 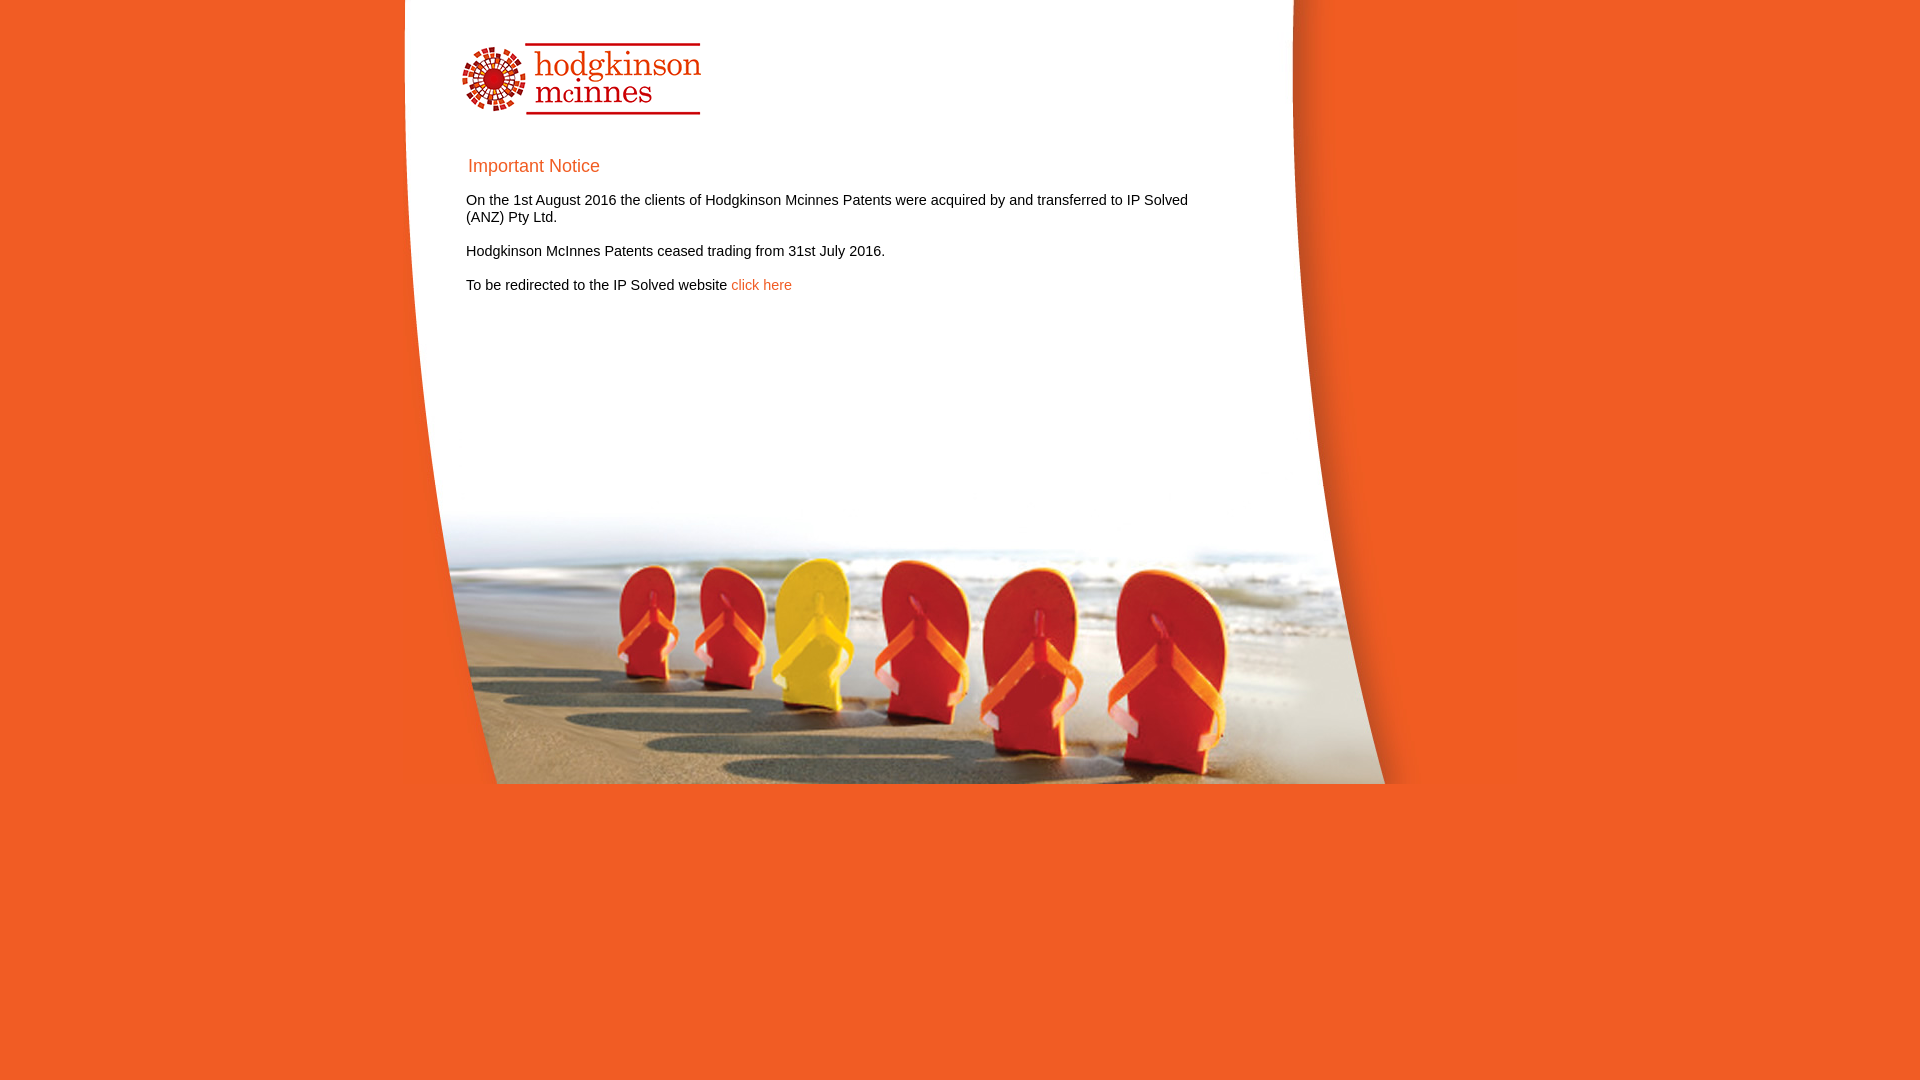 I want to click on click here, so click(x=762, y=285).